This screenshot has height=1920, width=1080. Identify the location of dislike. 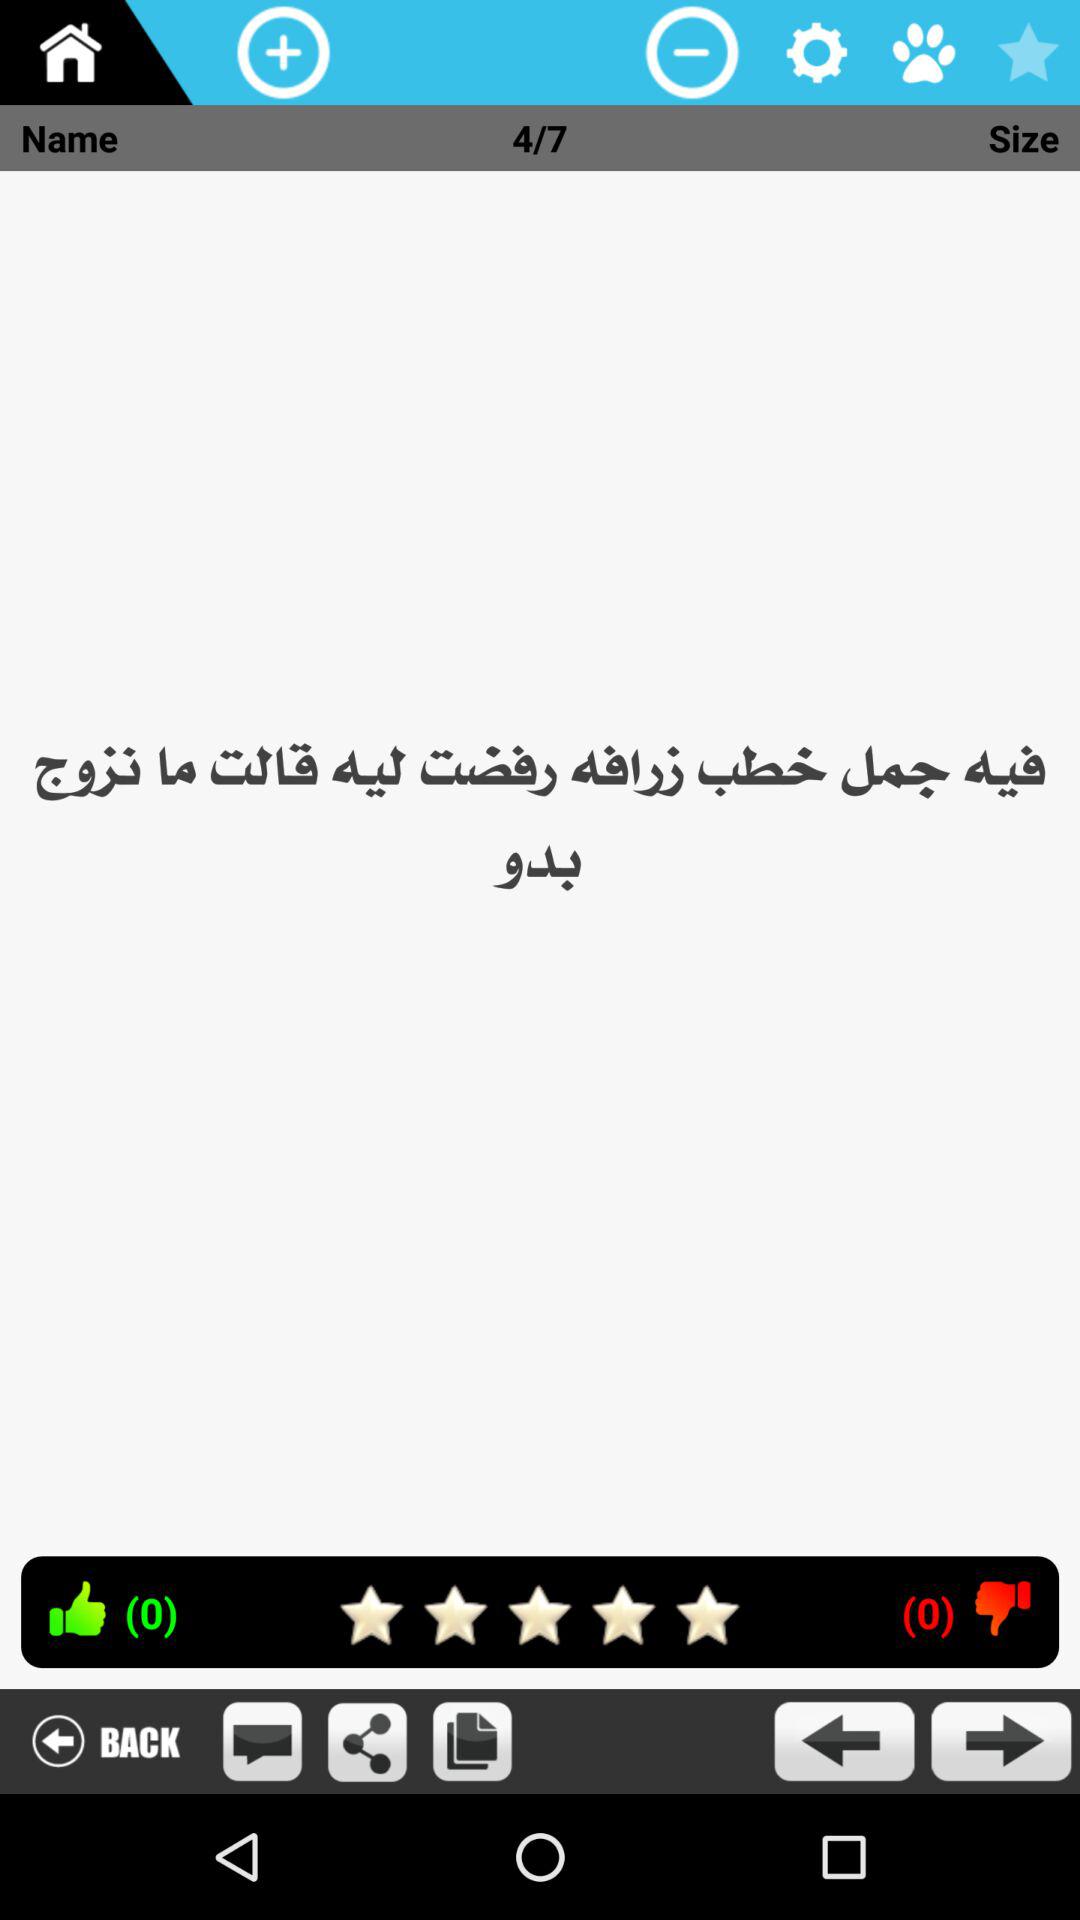
(1002, 1608).